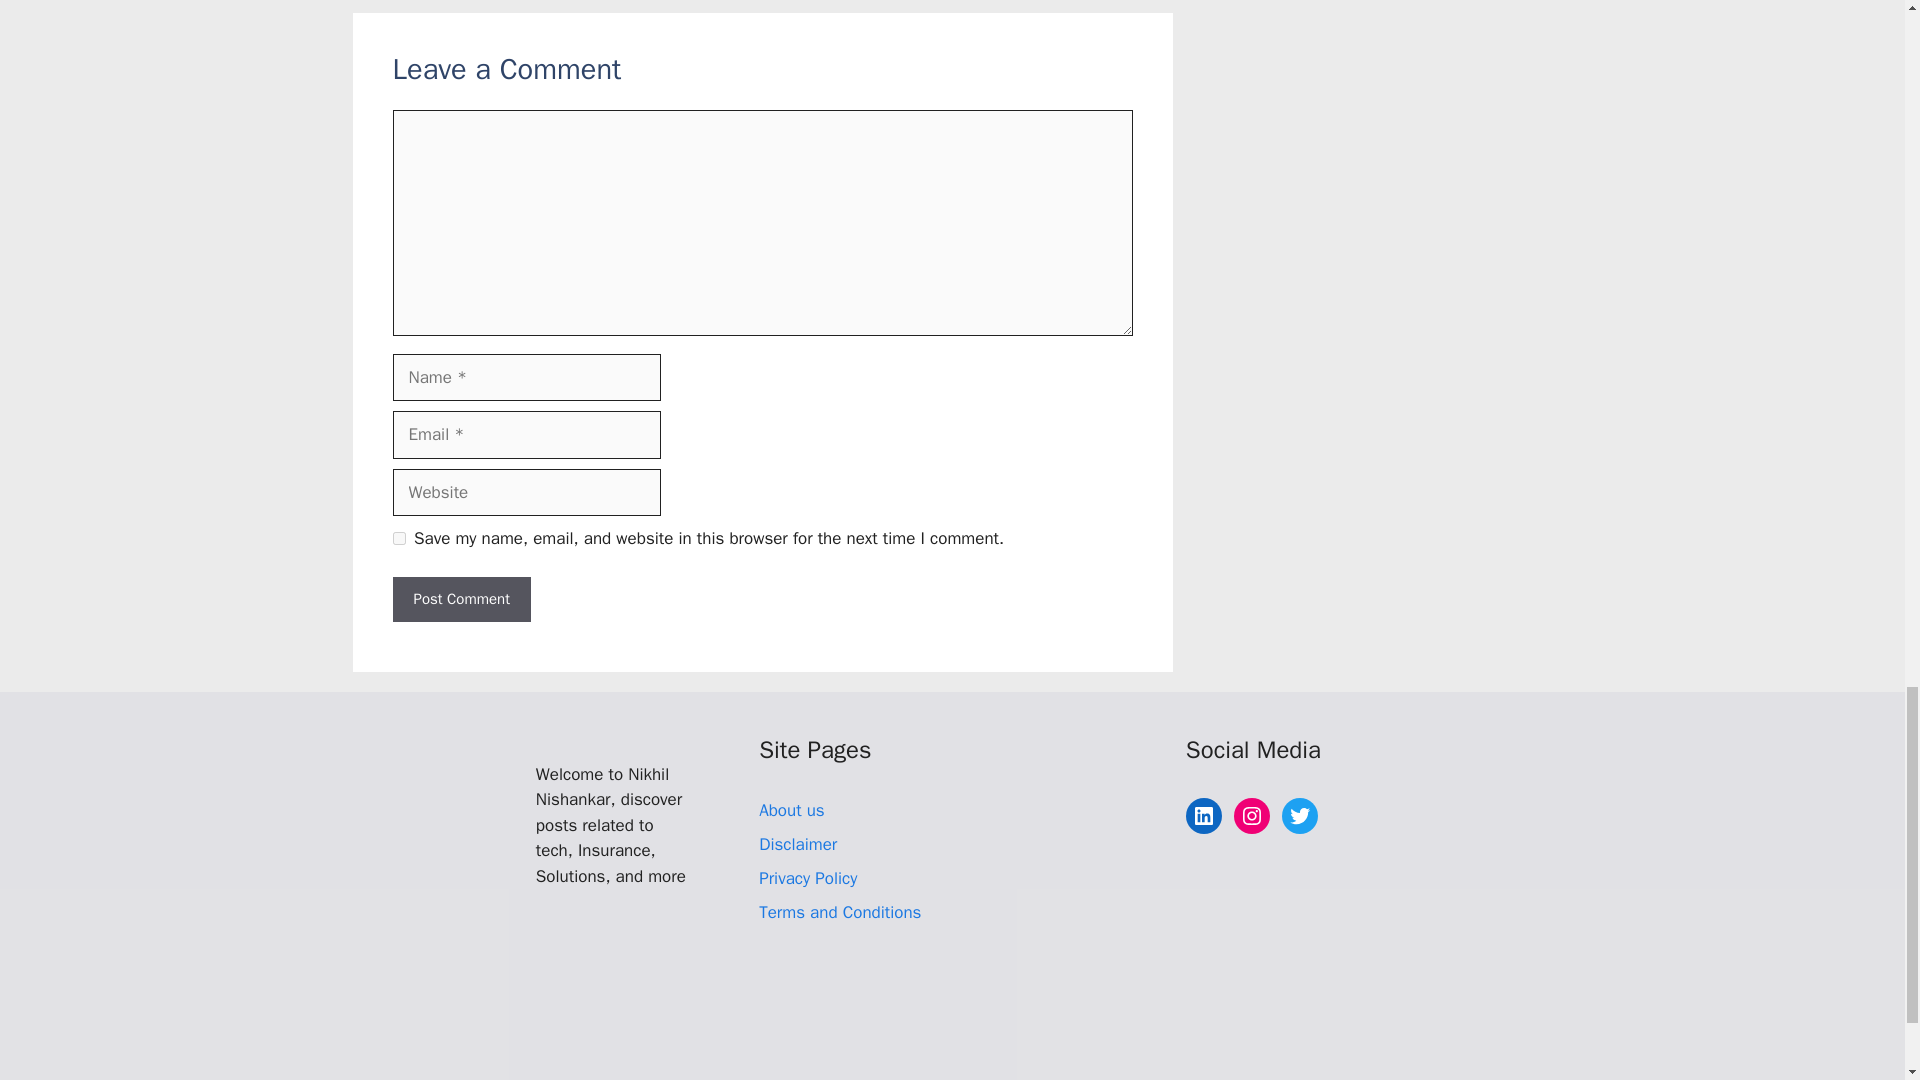 The image size is (1920, 1080). Describe the element at coordinates (1204, 816) in the screenshot. I see `LinkedIn` at that location.